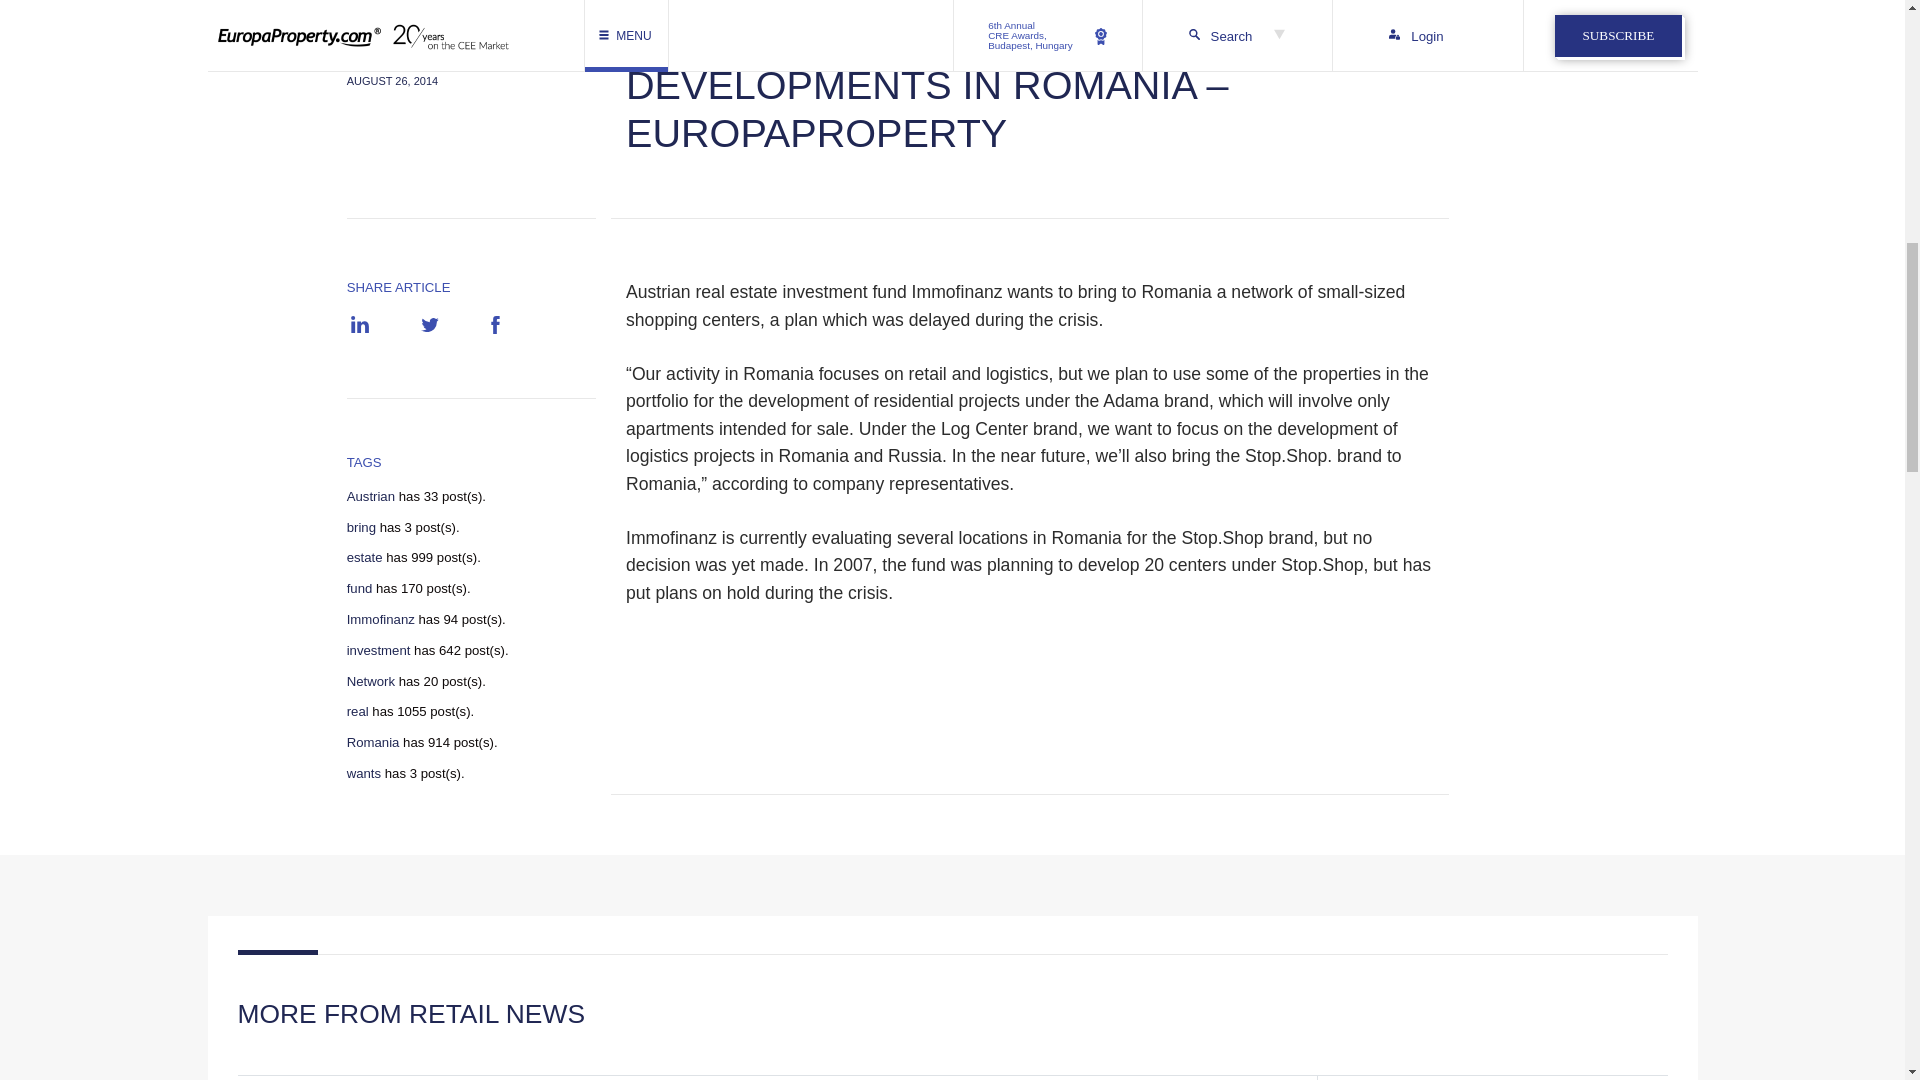 The image size is (1920, 1080). Describe the element at coordinates (380, 620) in the screenshot. I see `View all posts in Immofinanz` at that location.